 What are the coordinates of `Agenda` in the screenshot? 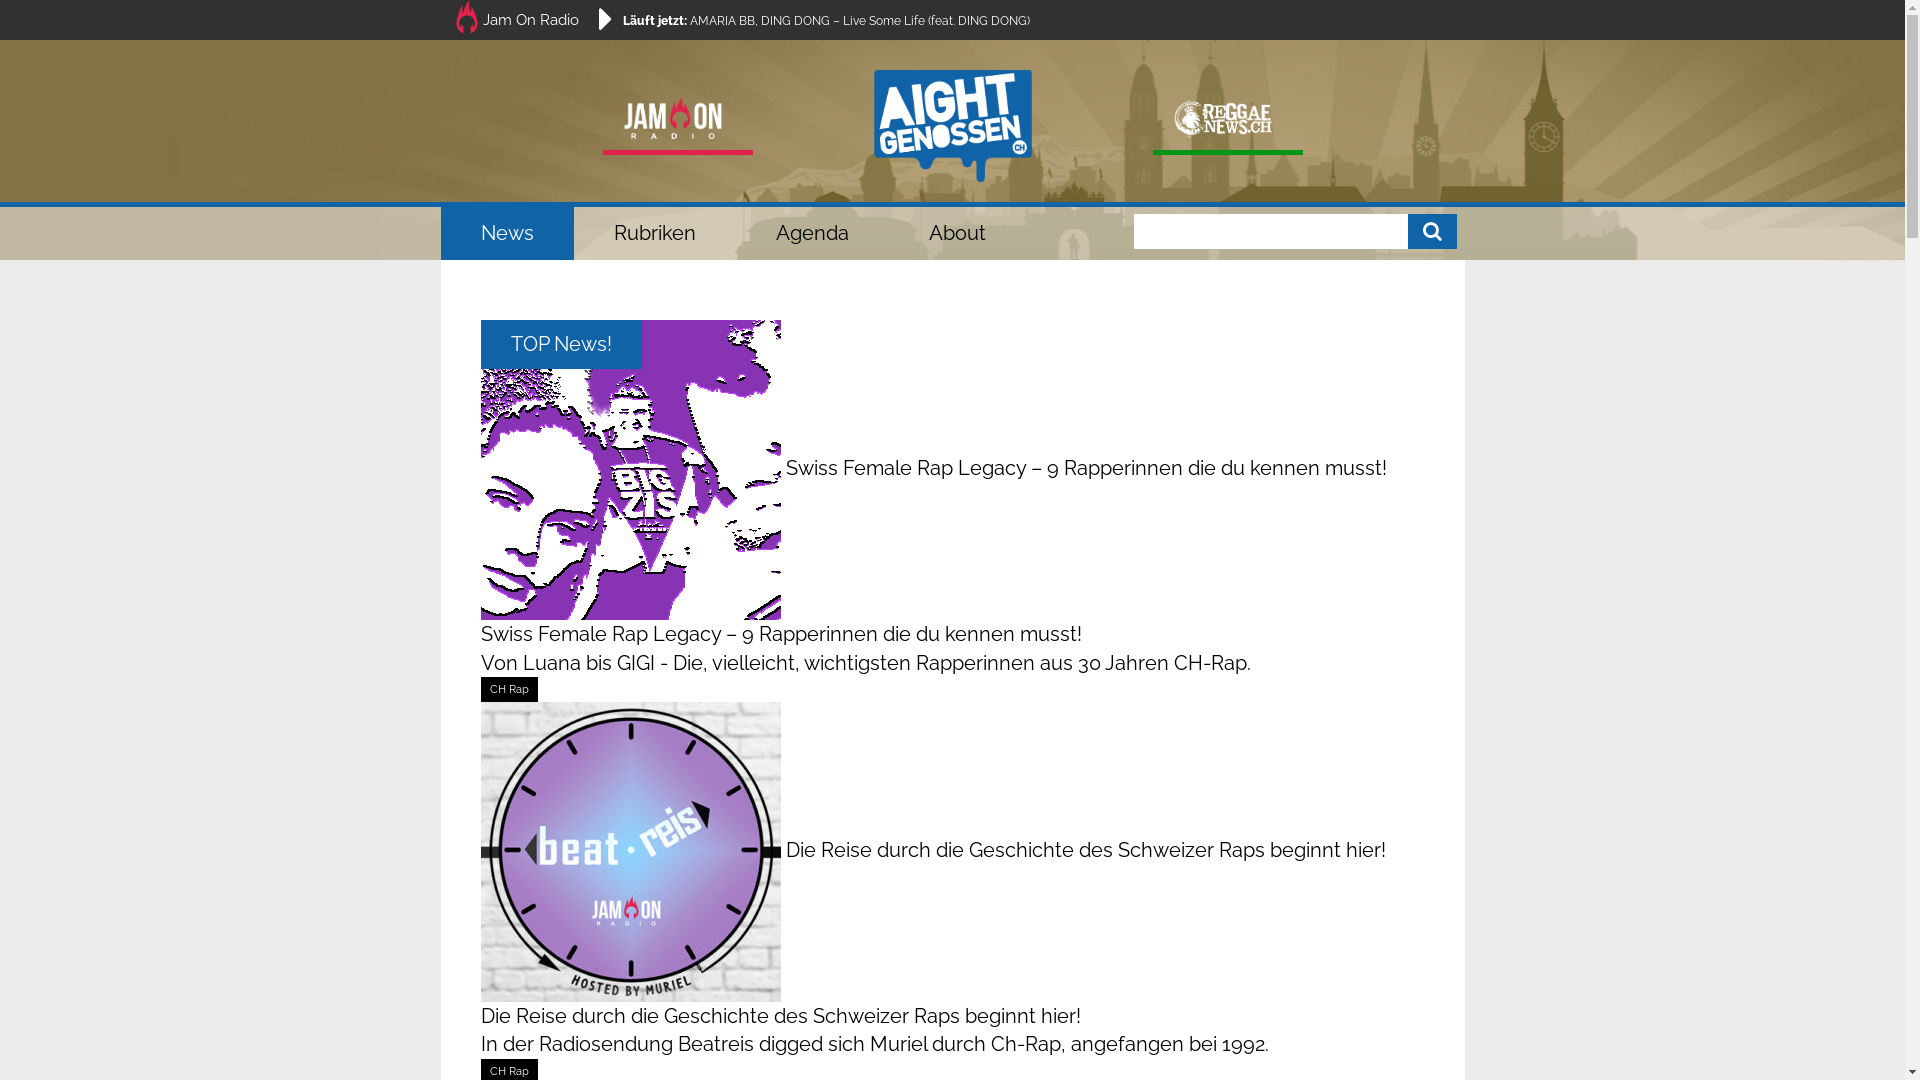 It's located at (812, 234).